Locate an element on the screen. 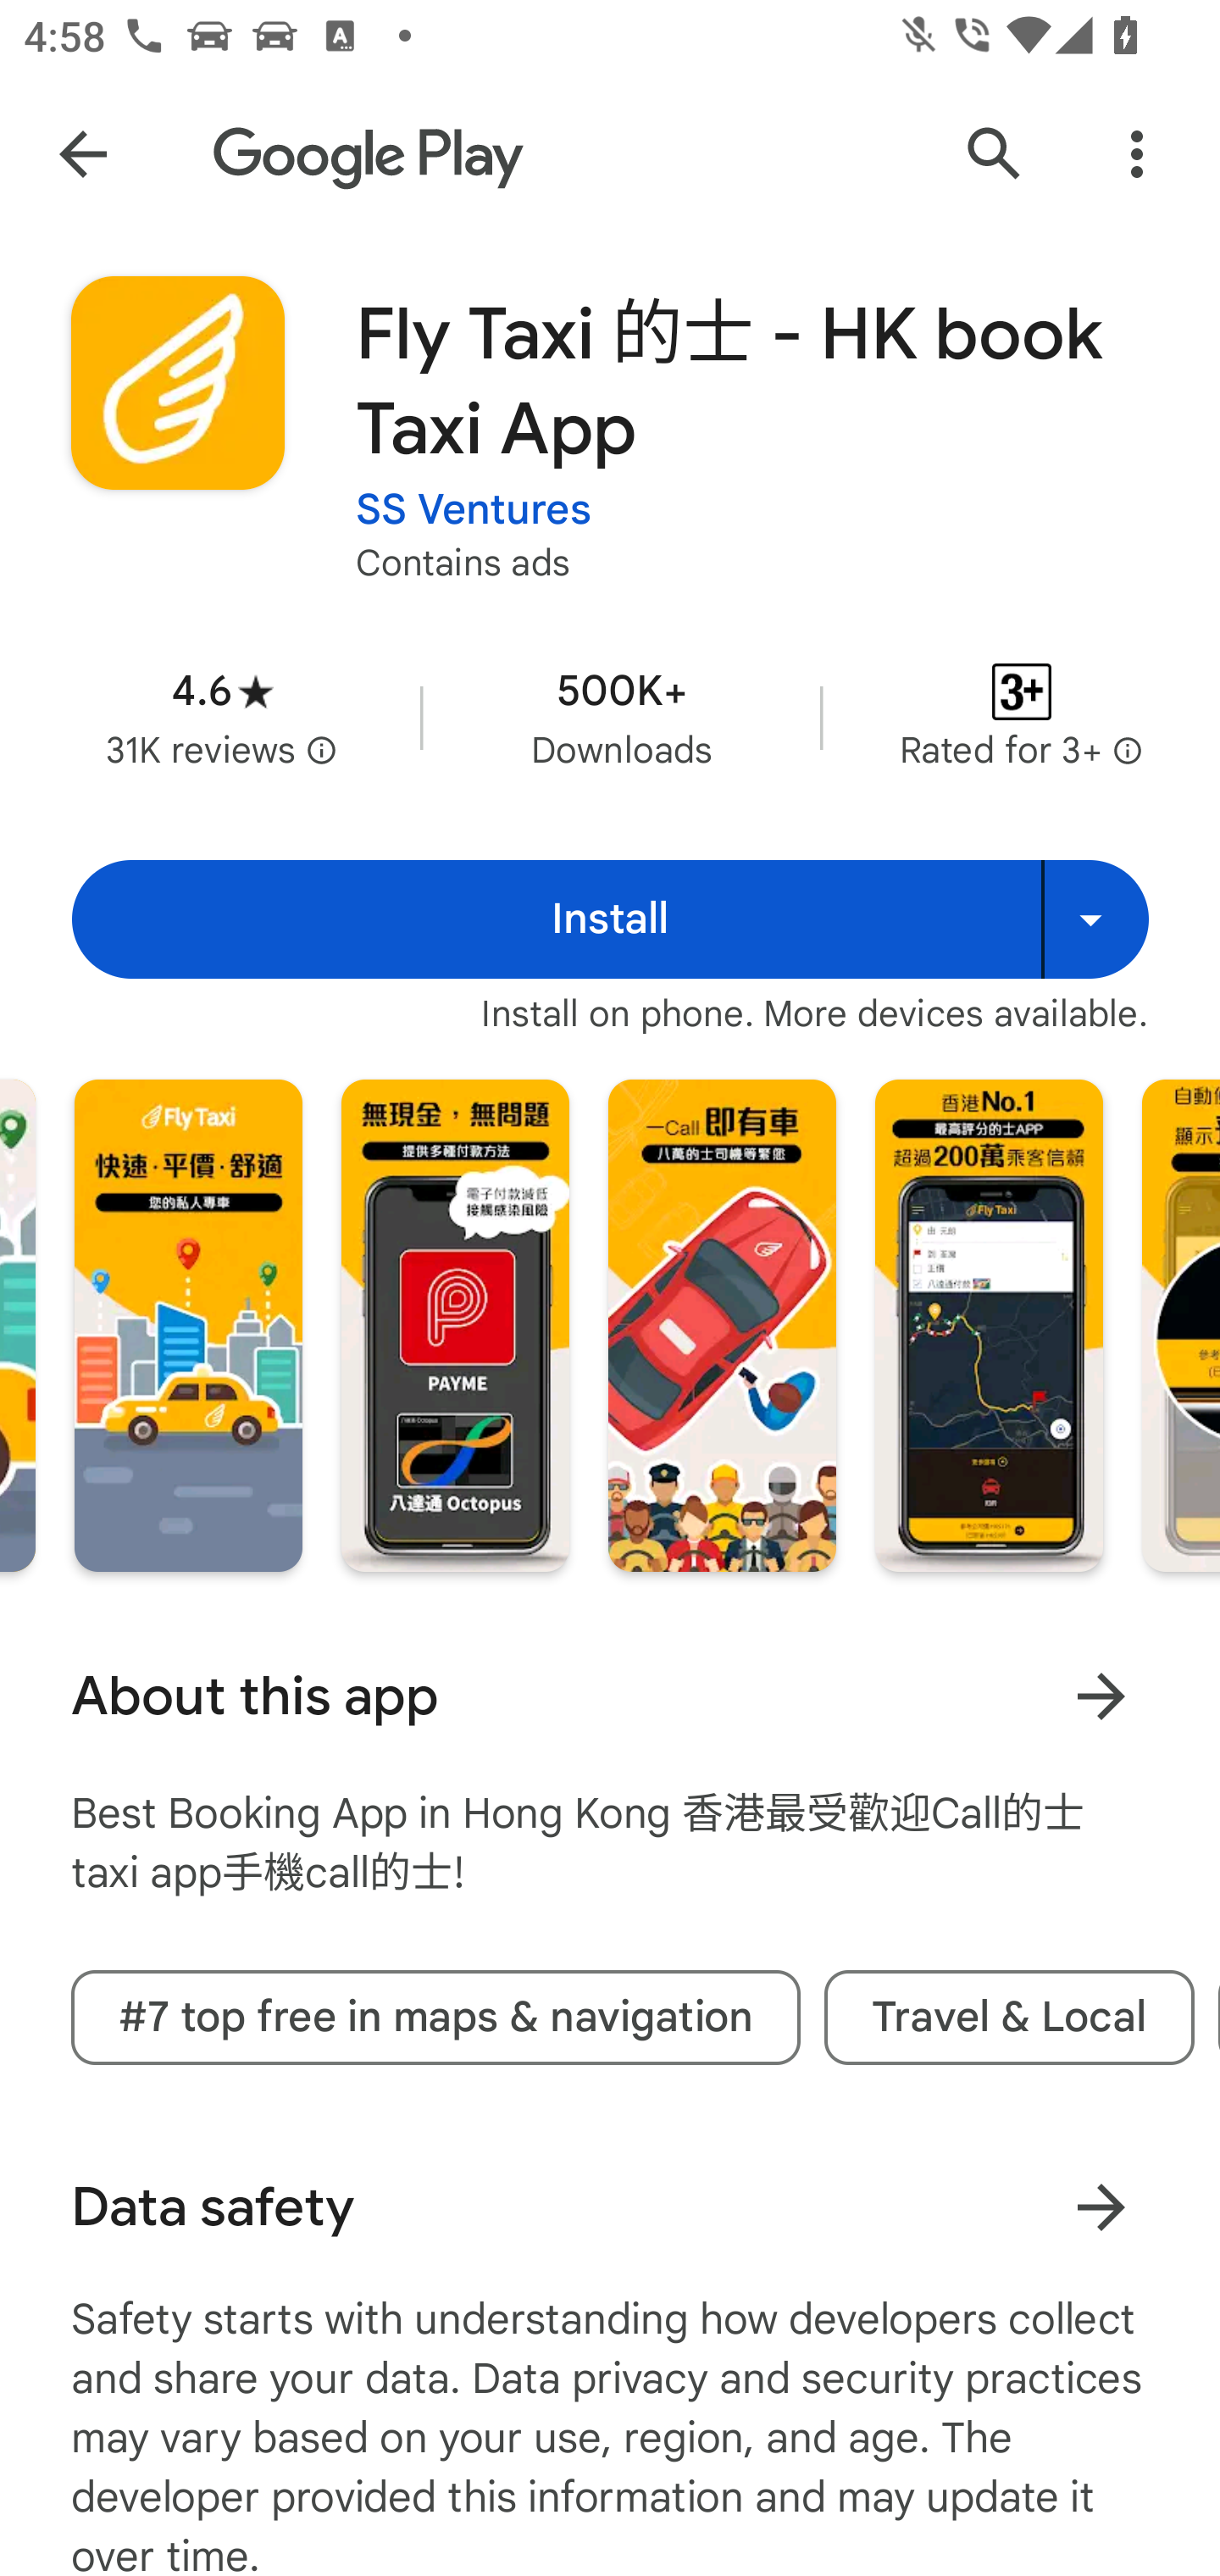 The image size is (1220, 2576). More Options is located at coordinates (1137, 154).